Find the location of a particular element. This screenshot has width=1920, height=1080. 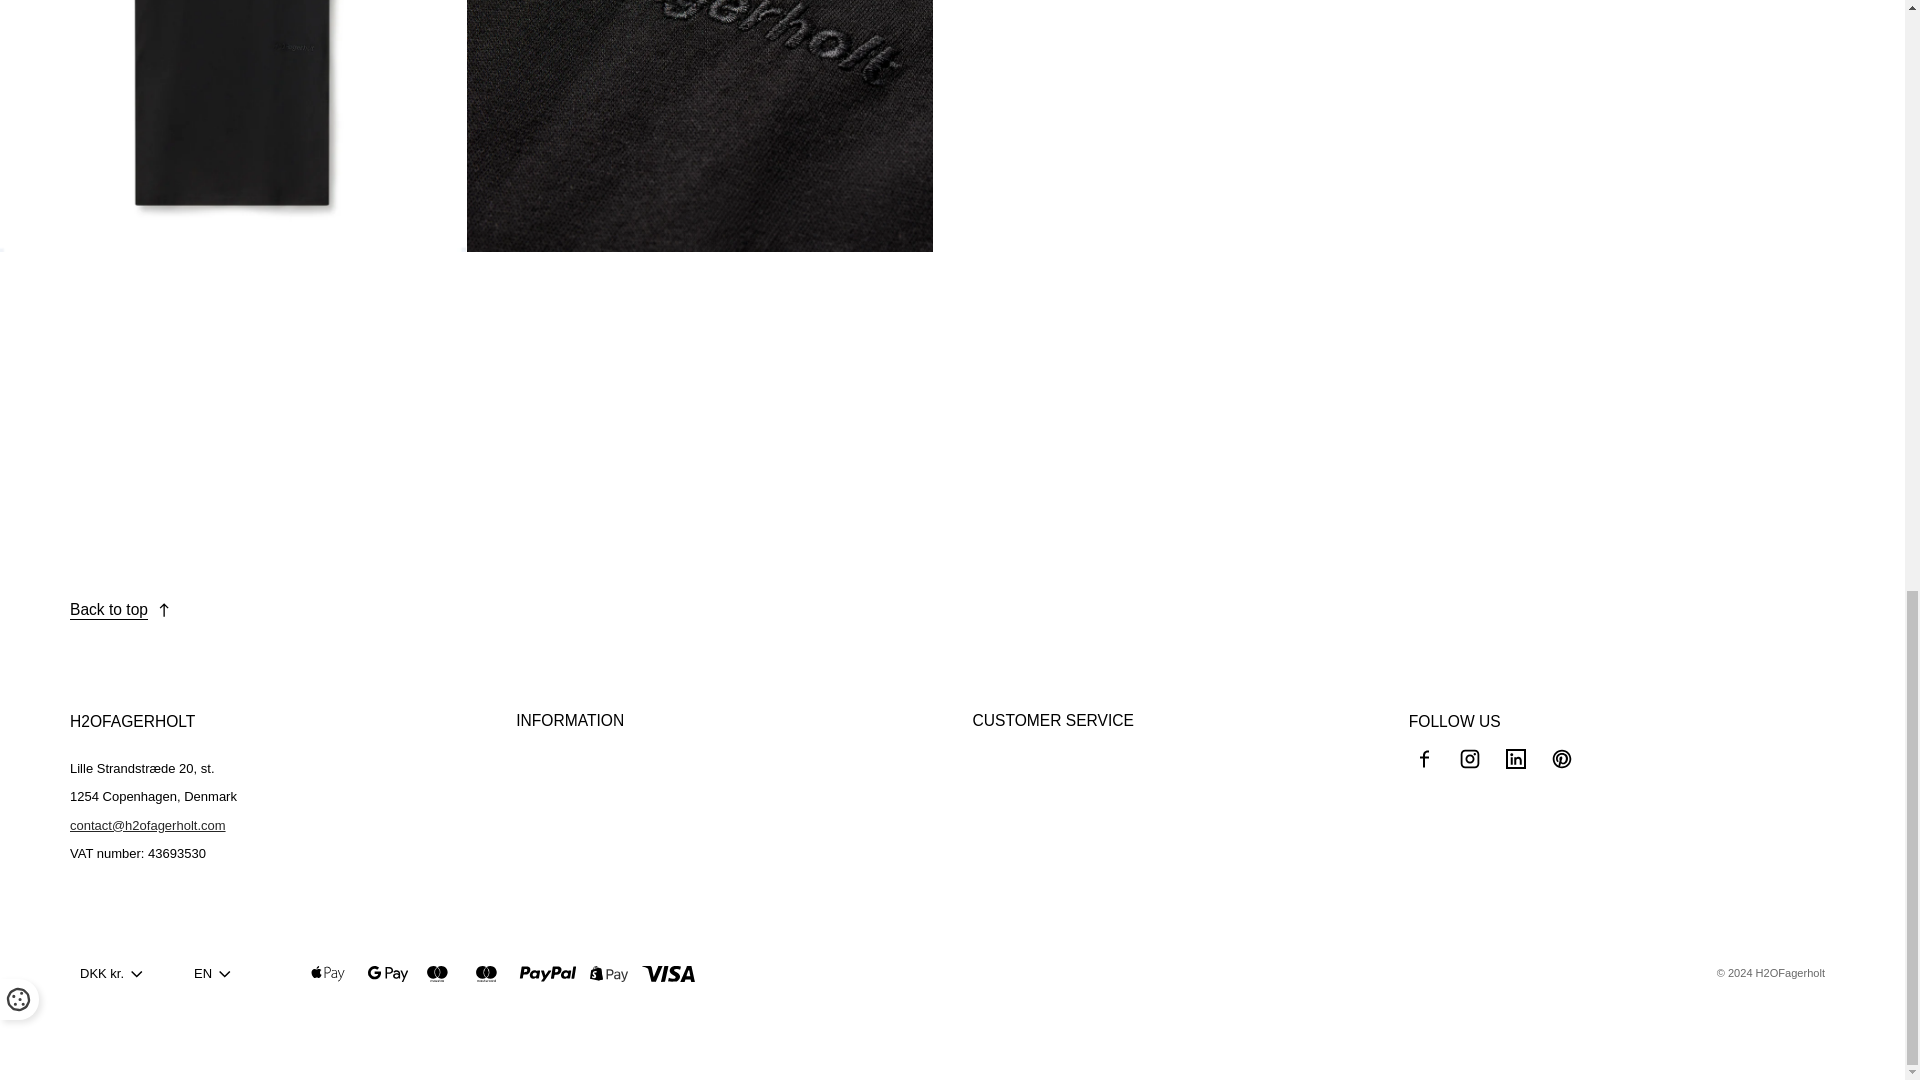

Linkedin is located at coordinates (1516, 759).